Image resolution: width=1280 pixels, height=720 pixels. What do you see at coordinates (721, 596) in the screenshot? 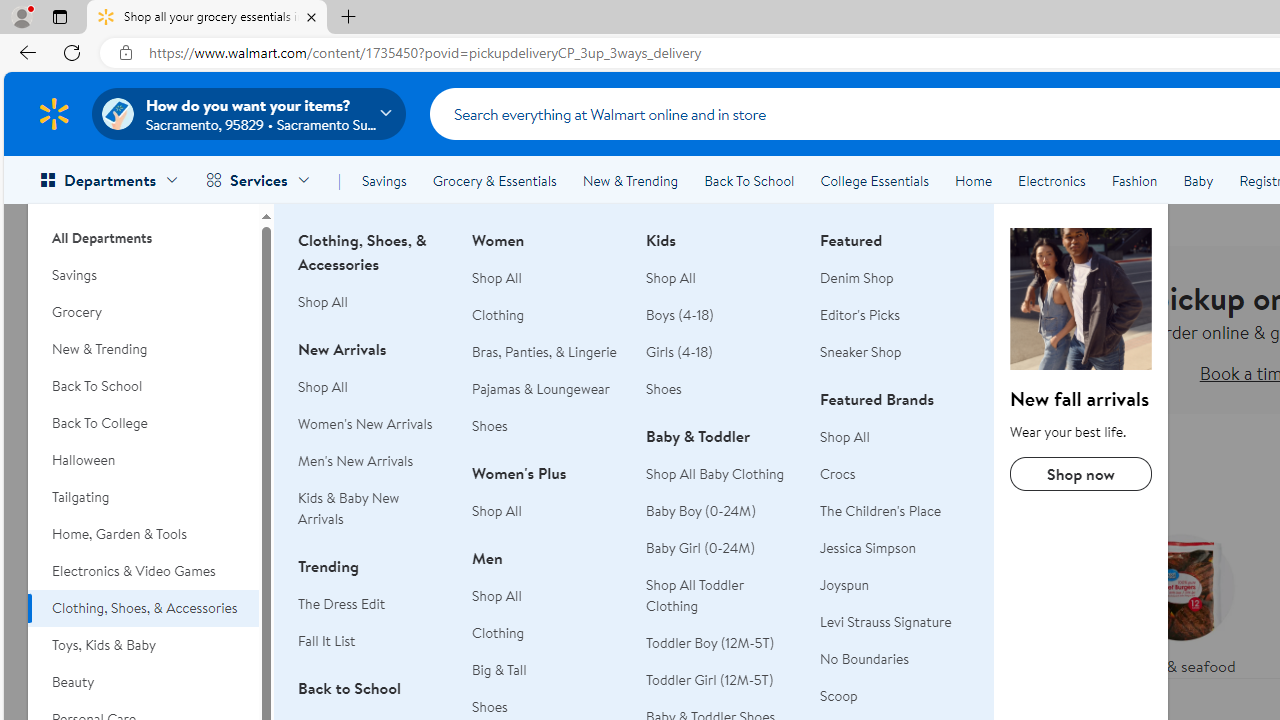
I see `Shop All Toddler Clothing` at bounding box center [721, 596].